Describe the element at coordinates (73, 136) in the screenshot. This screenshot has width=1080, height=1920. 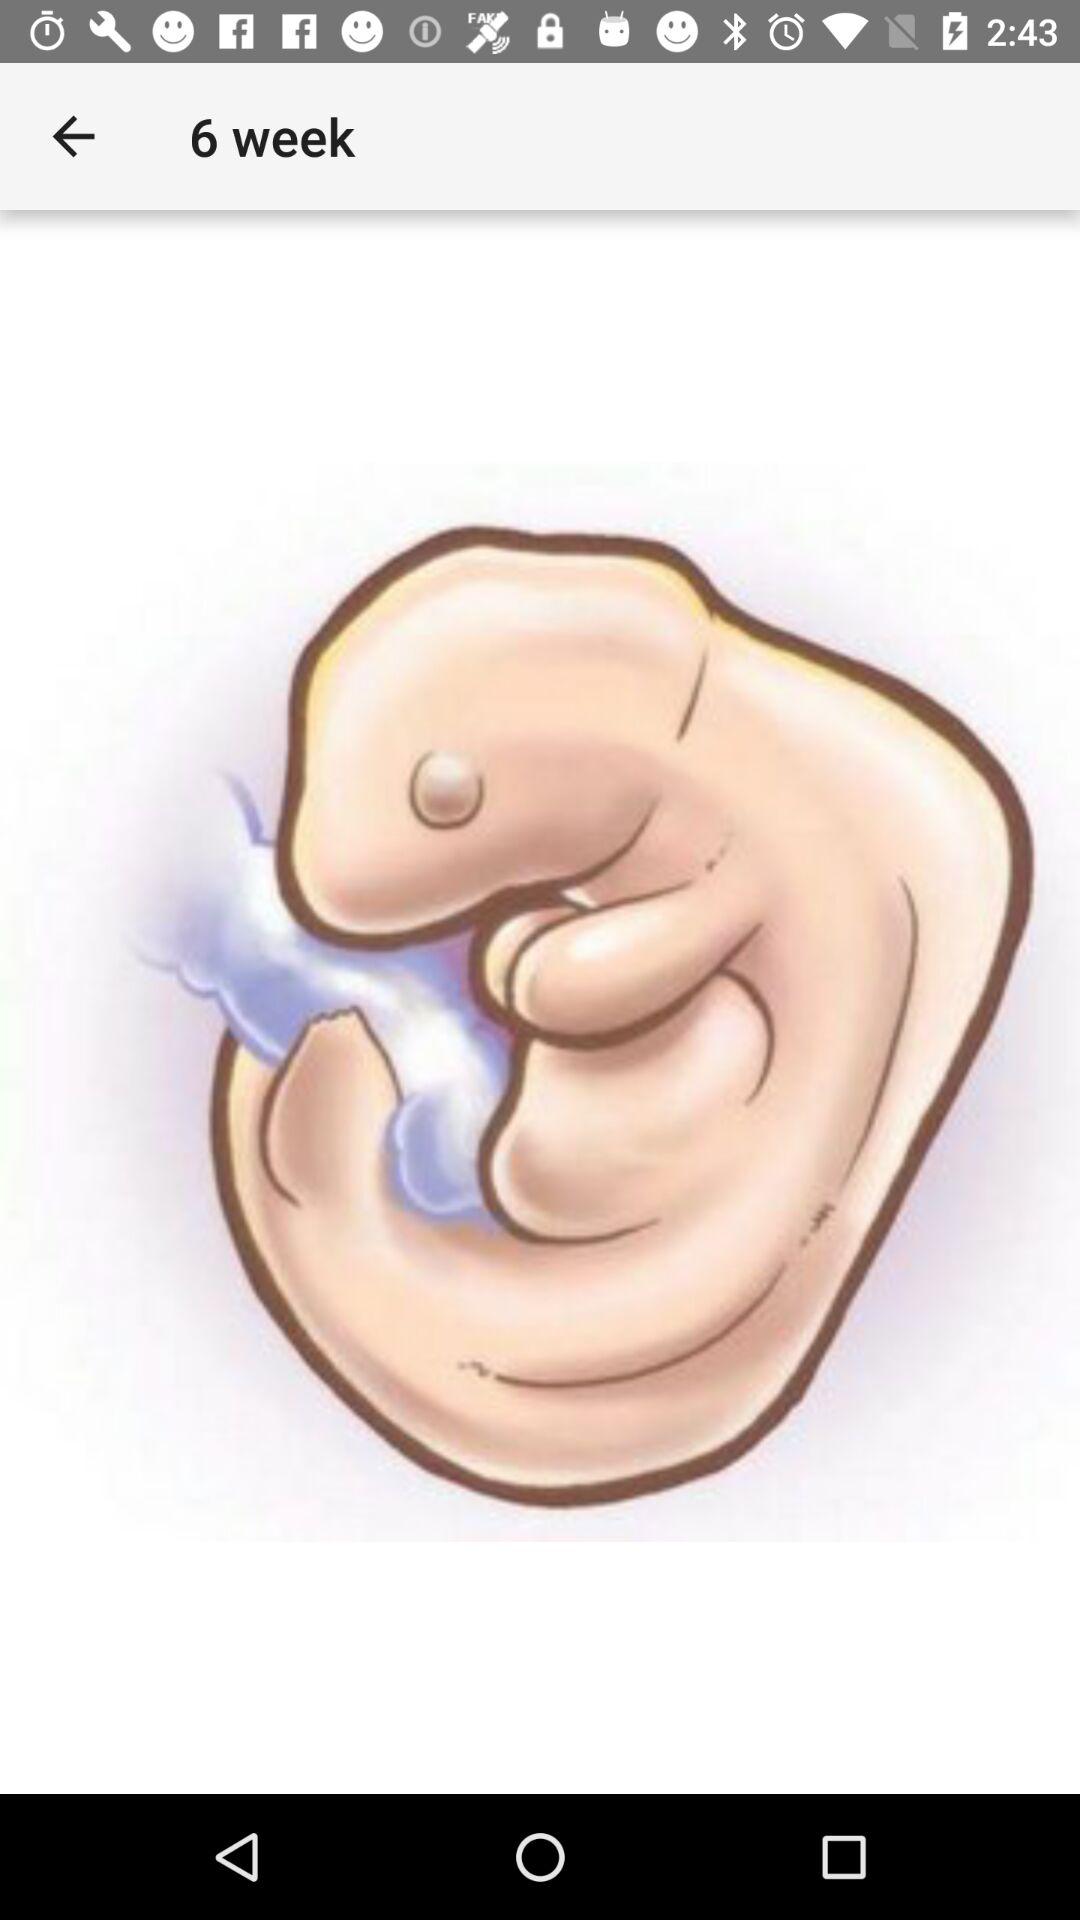
I see `turn on icon next to the 6 week` at that location.